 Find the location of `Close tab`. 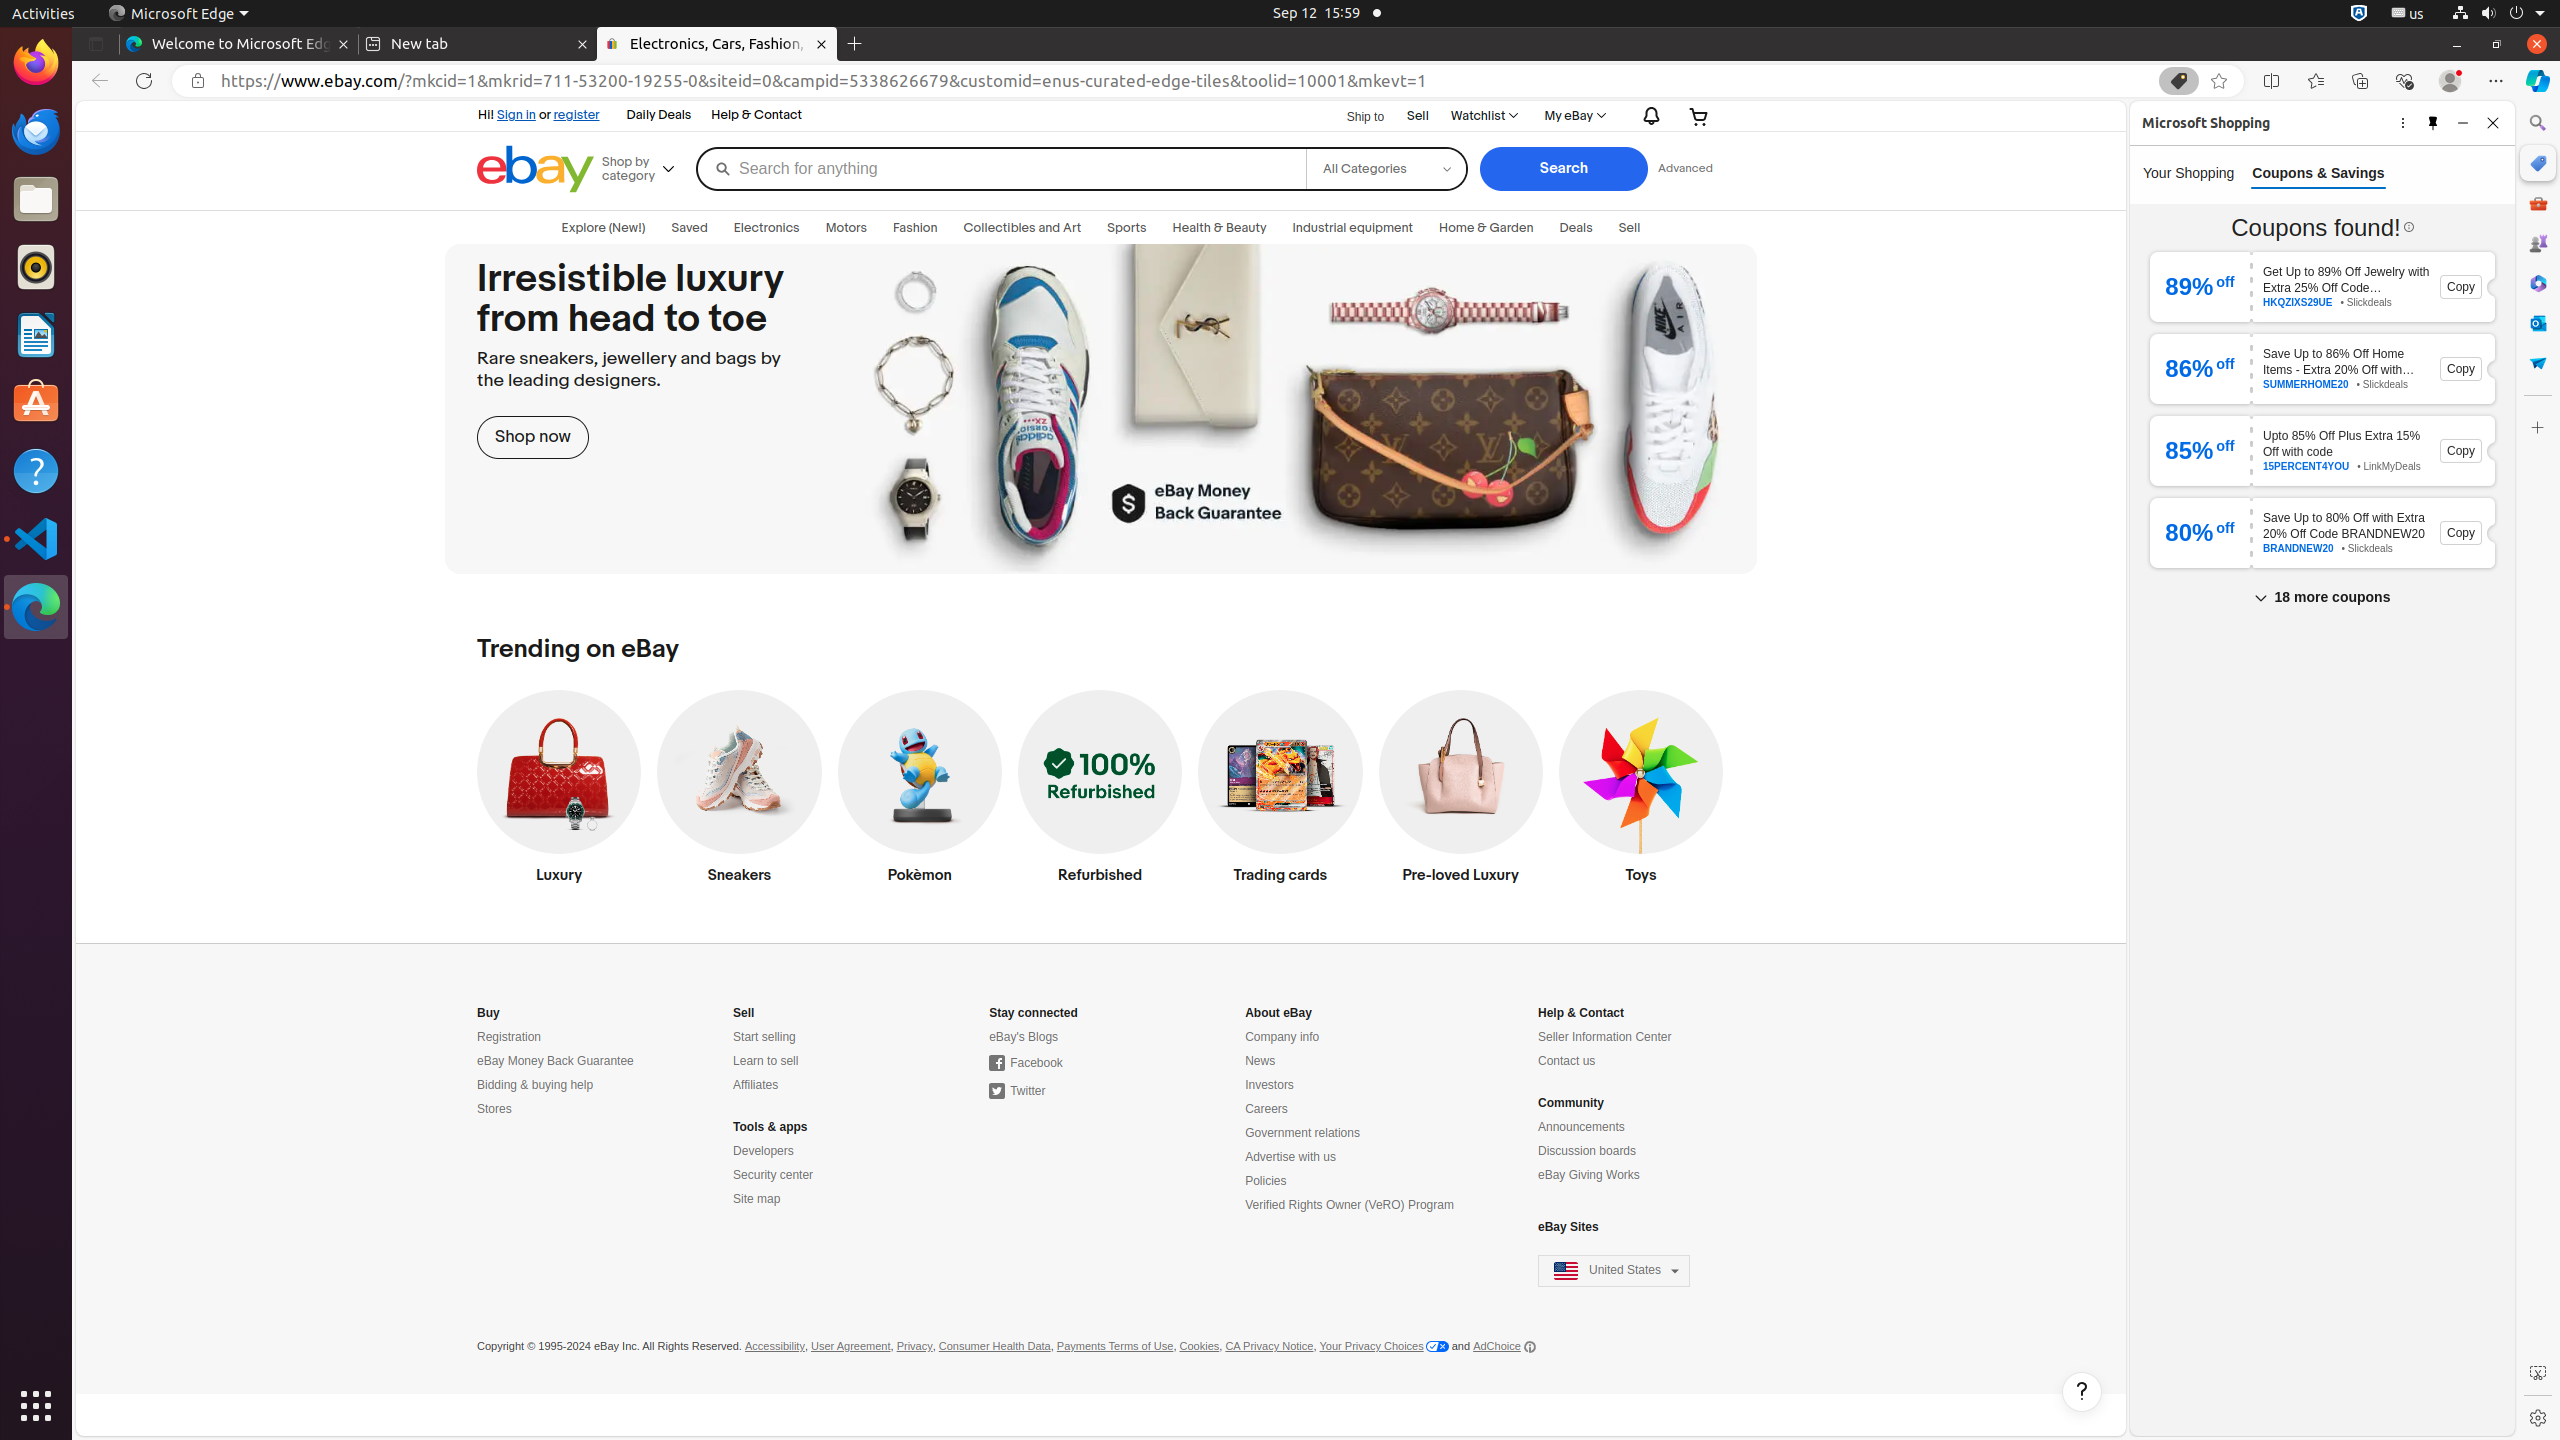

Close tab is located at coordinates (344, 44).